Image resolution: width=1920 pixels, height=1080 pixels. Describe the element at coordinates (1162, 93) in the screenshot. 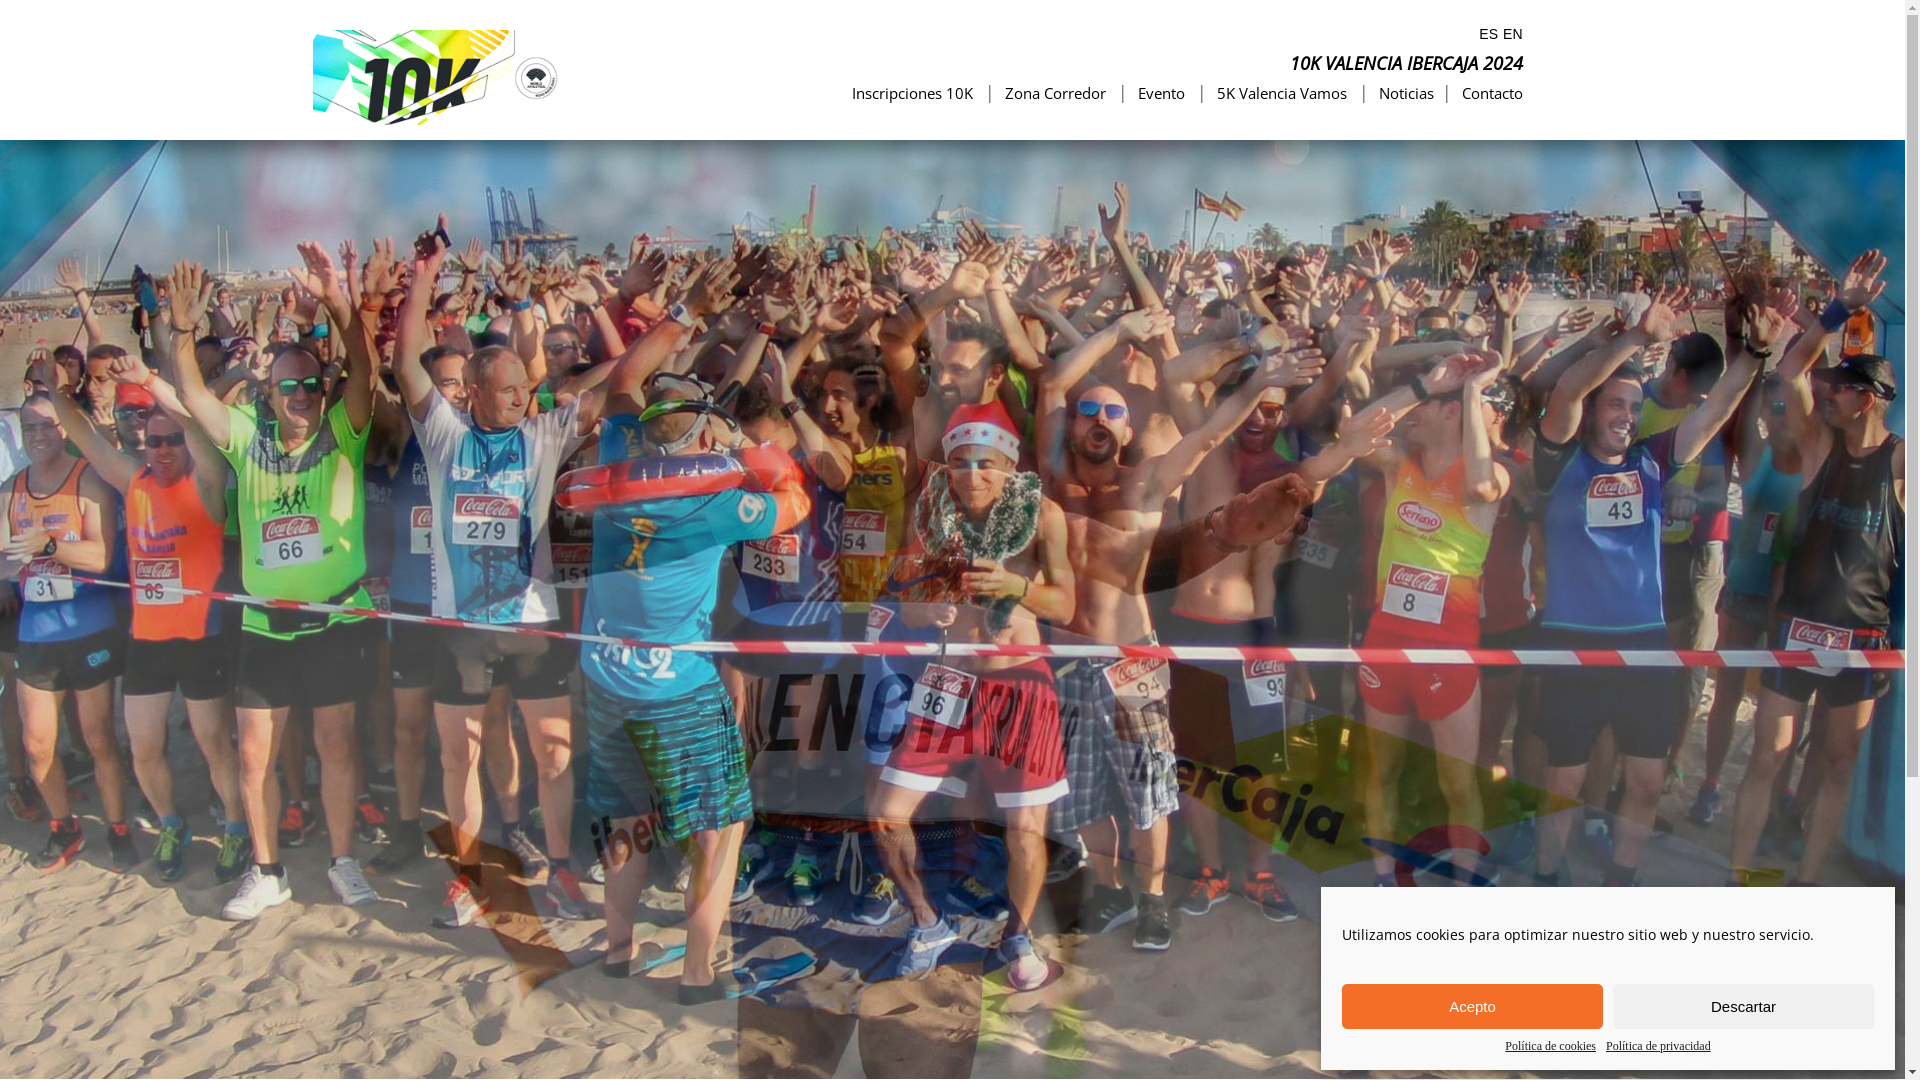

I see `Evento` at that location.